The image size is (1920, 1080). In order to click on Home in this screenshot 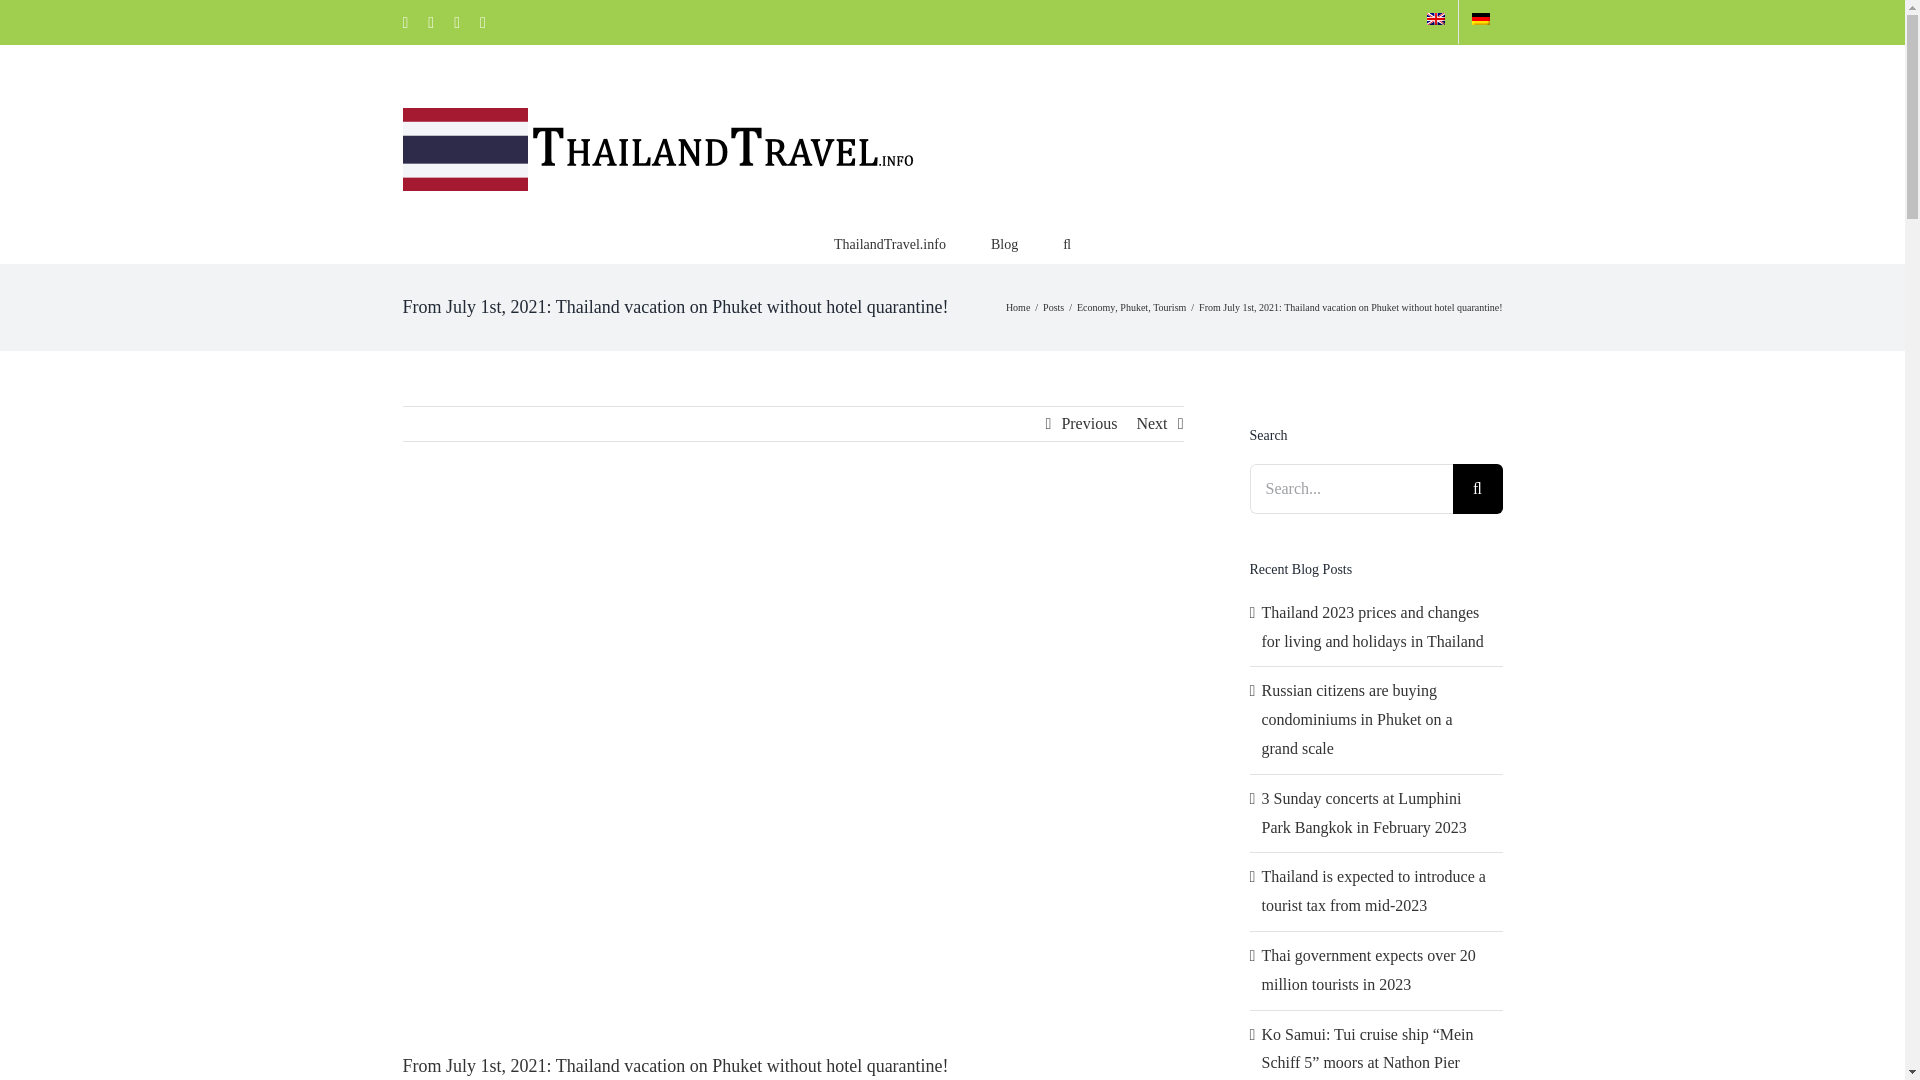, I will do `click(1018, 308)`.